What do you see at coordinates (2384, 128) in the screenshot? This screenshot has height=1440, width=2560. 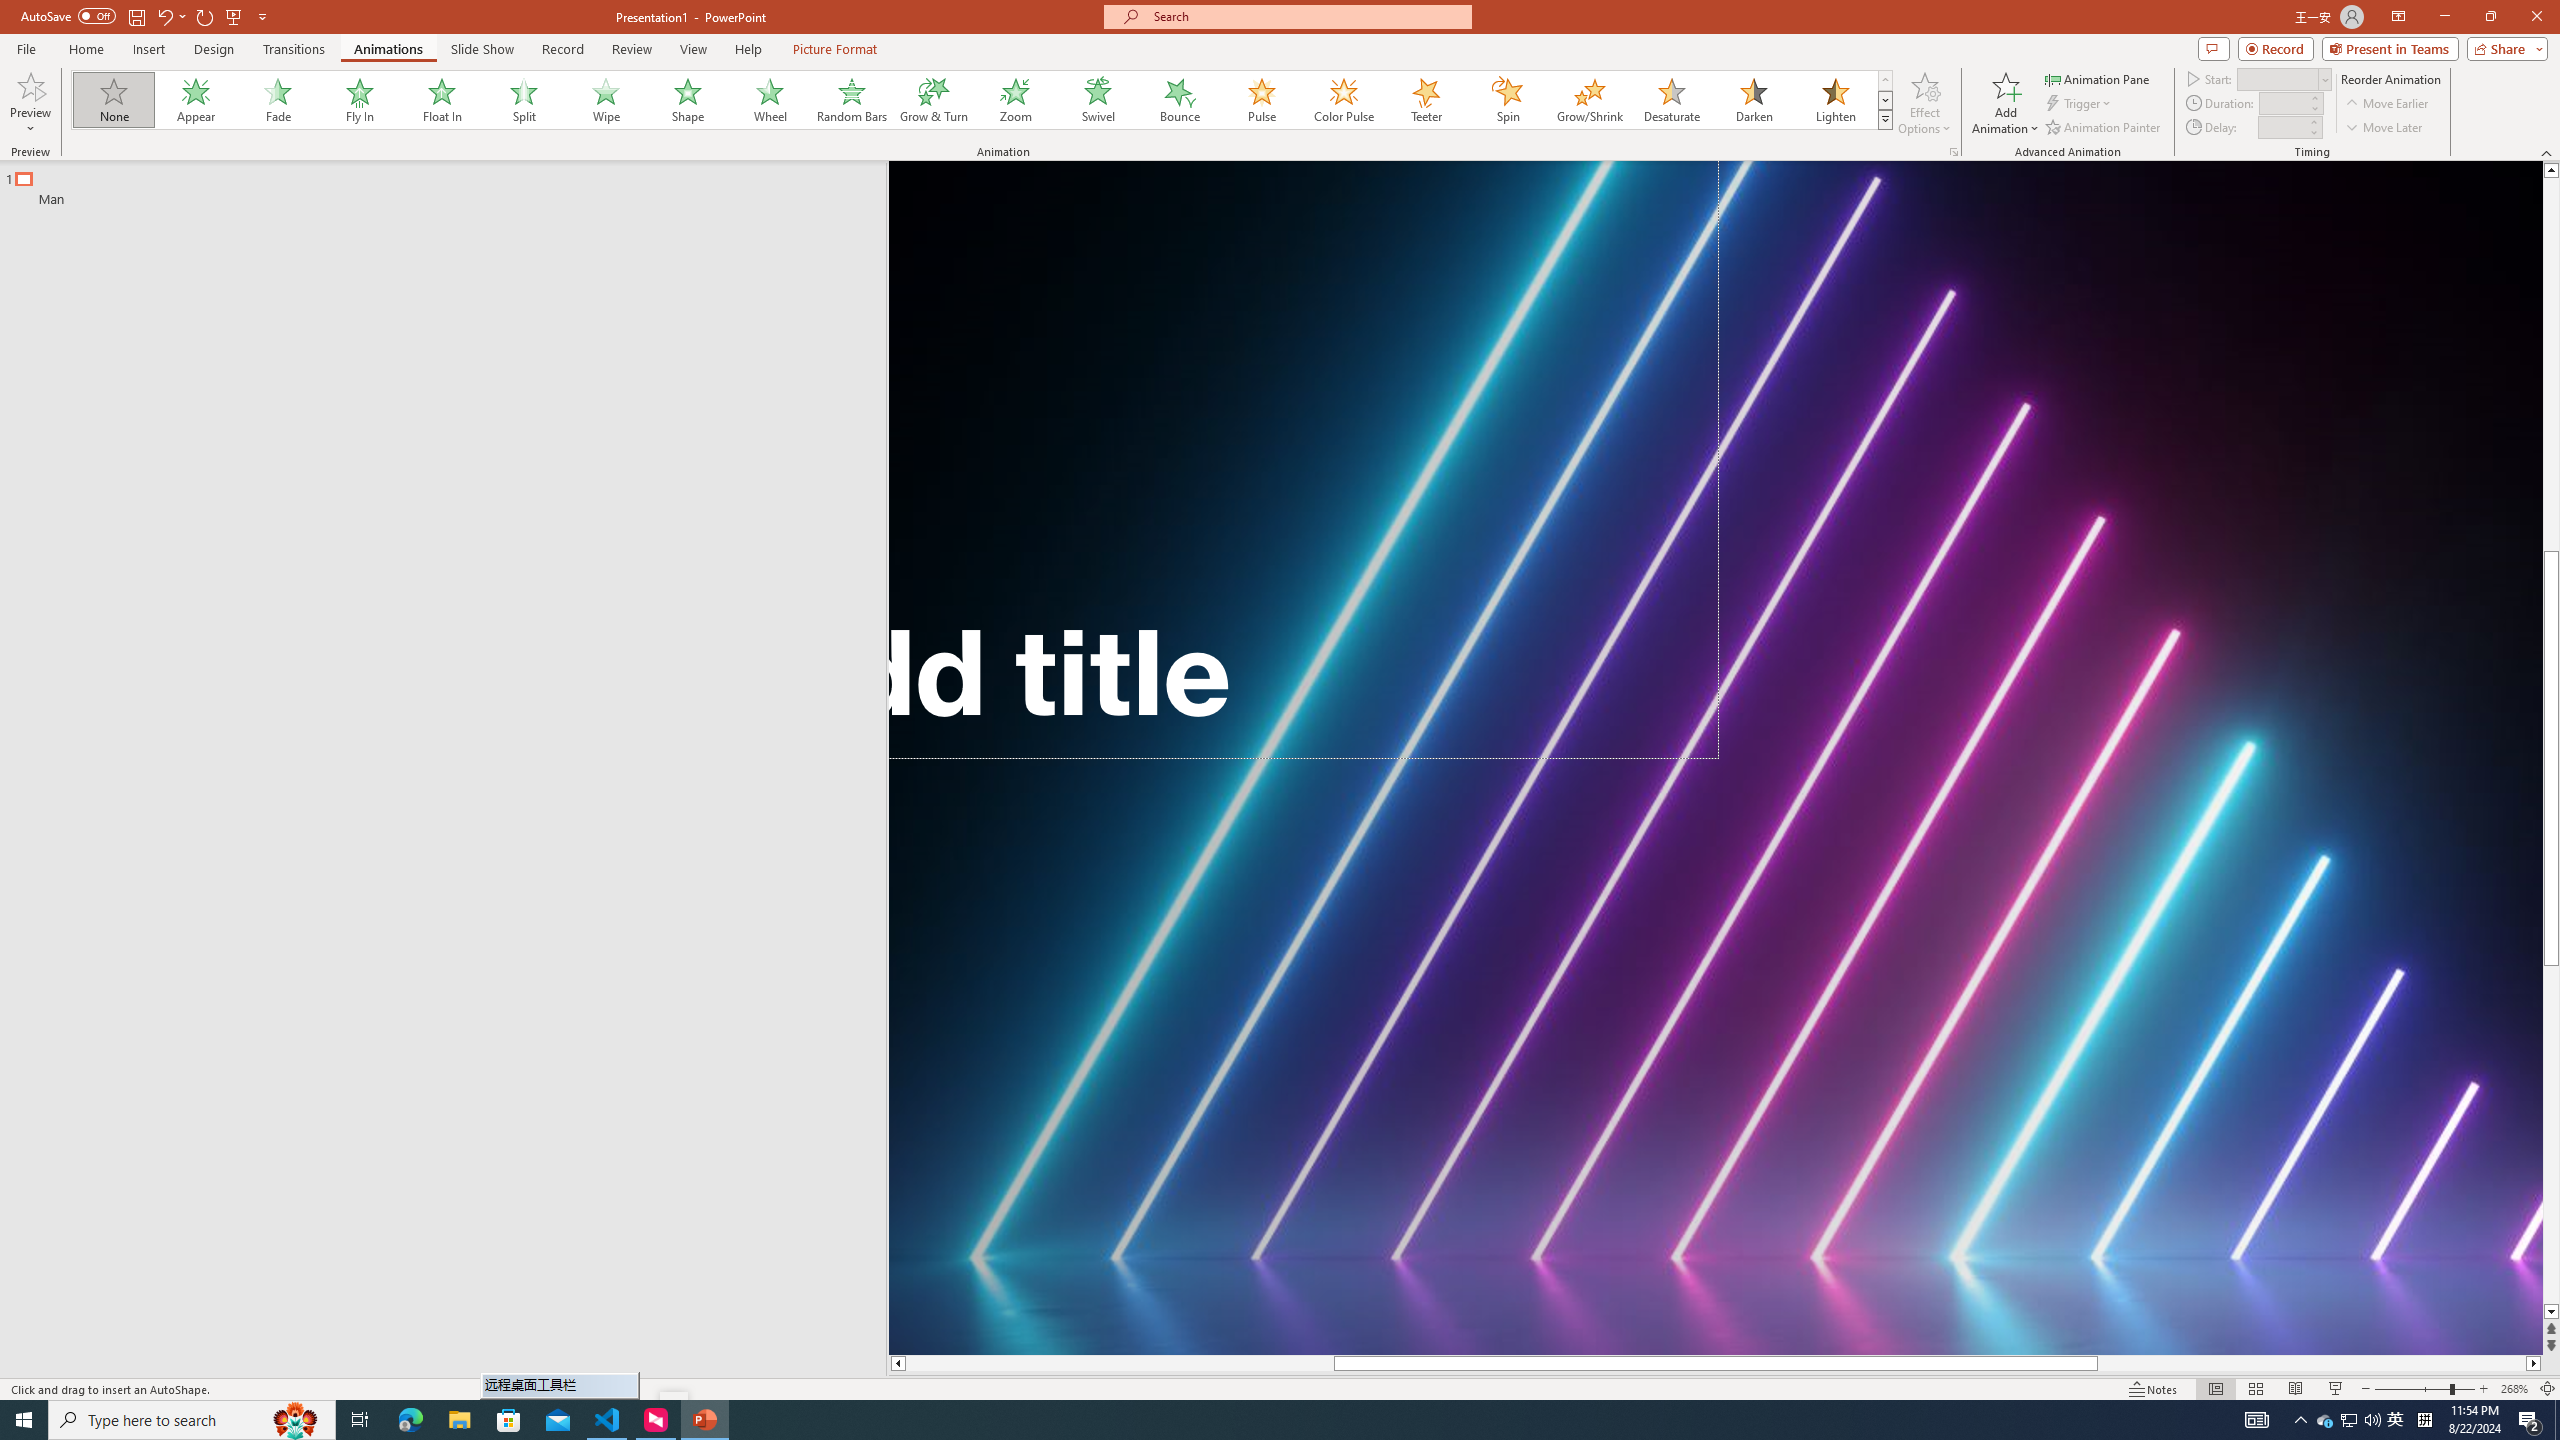 I see `Move Later` at bounding box center [2384, 128].